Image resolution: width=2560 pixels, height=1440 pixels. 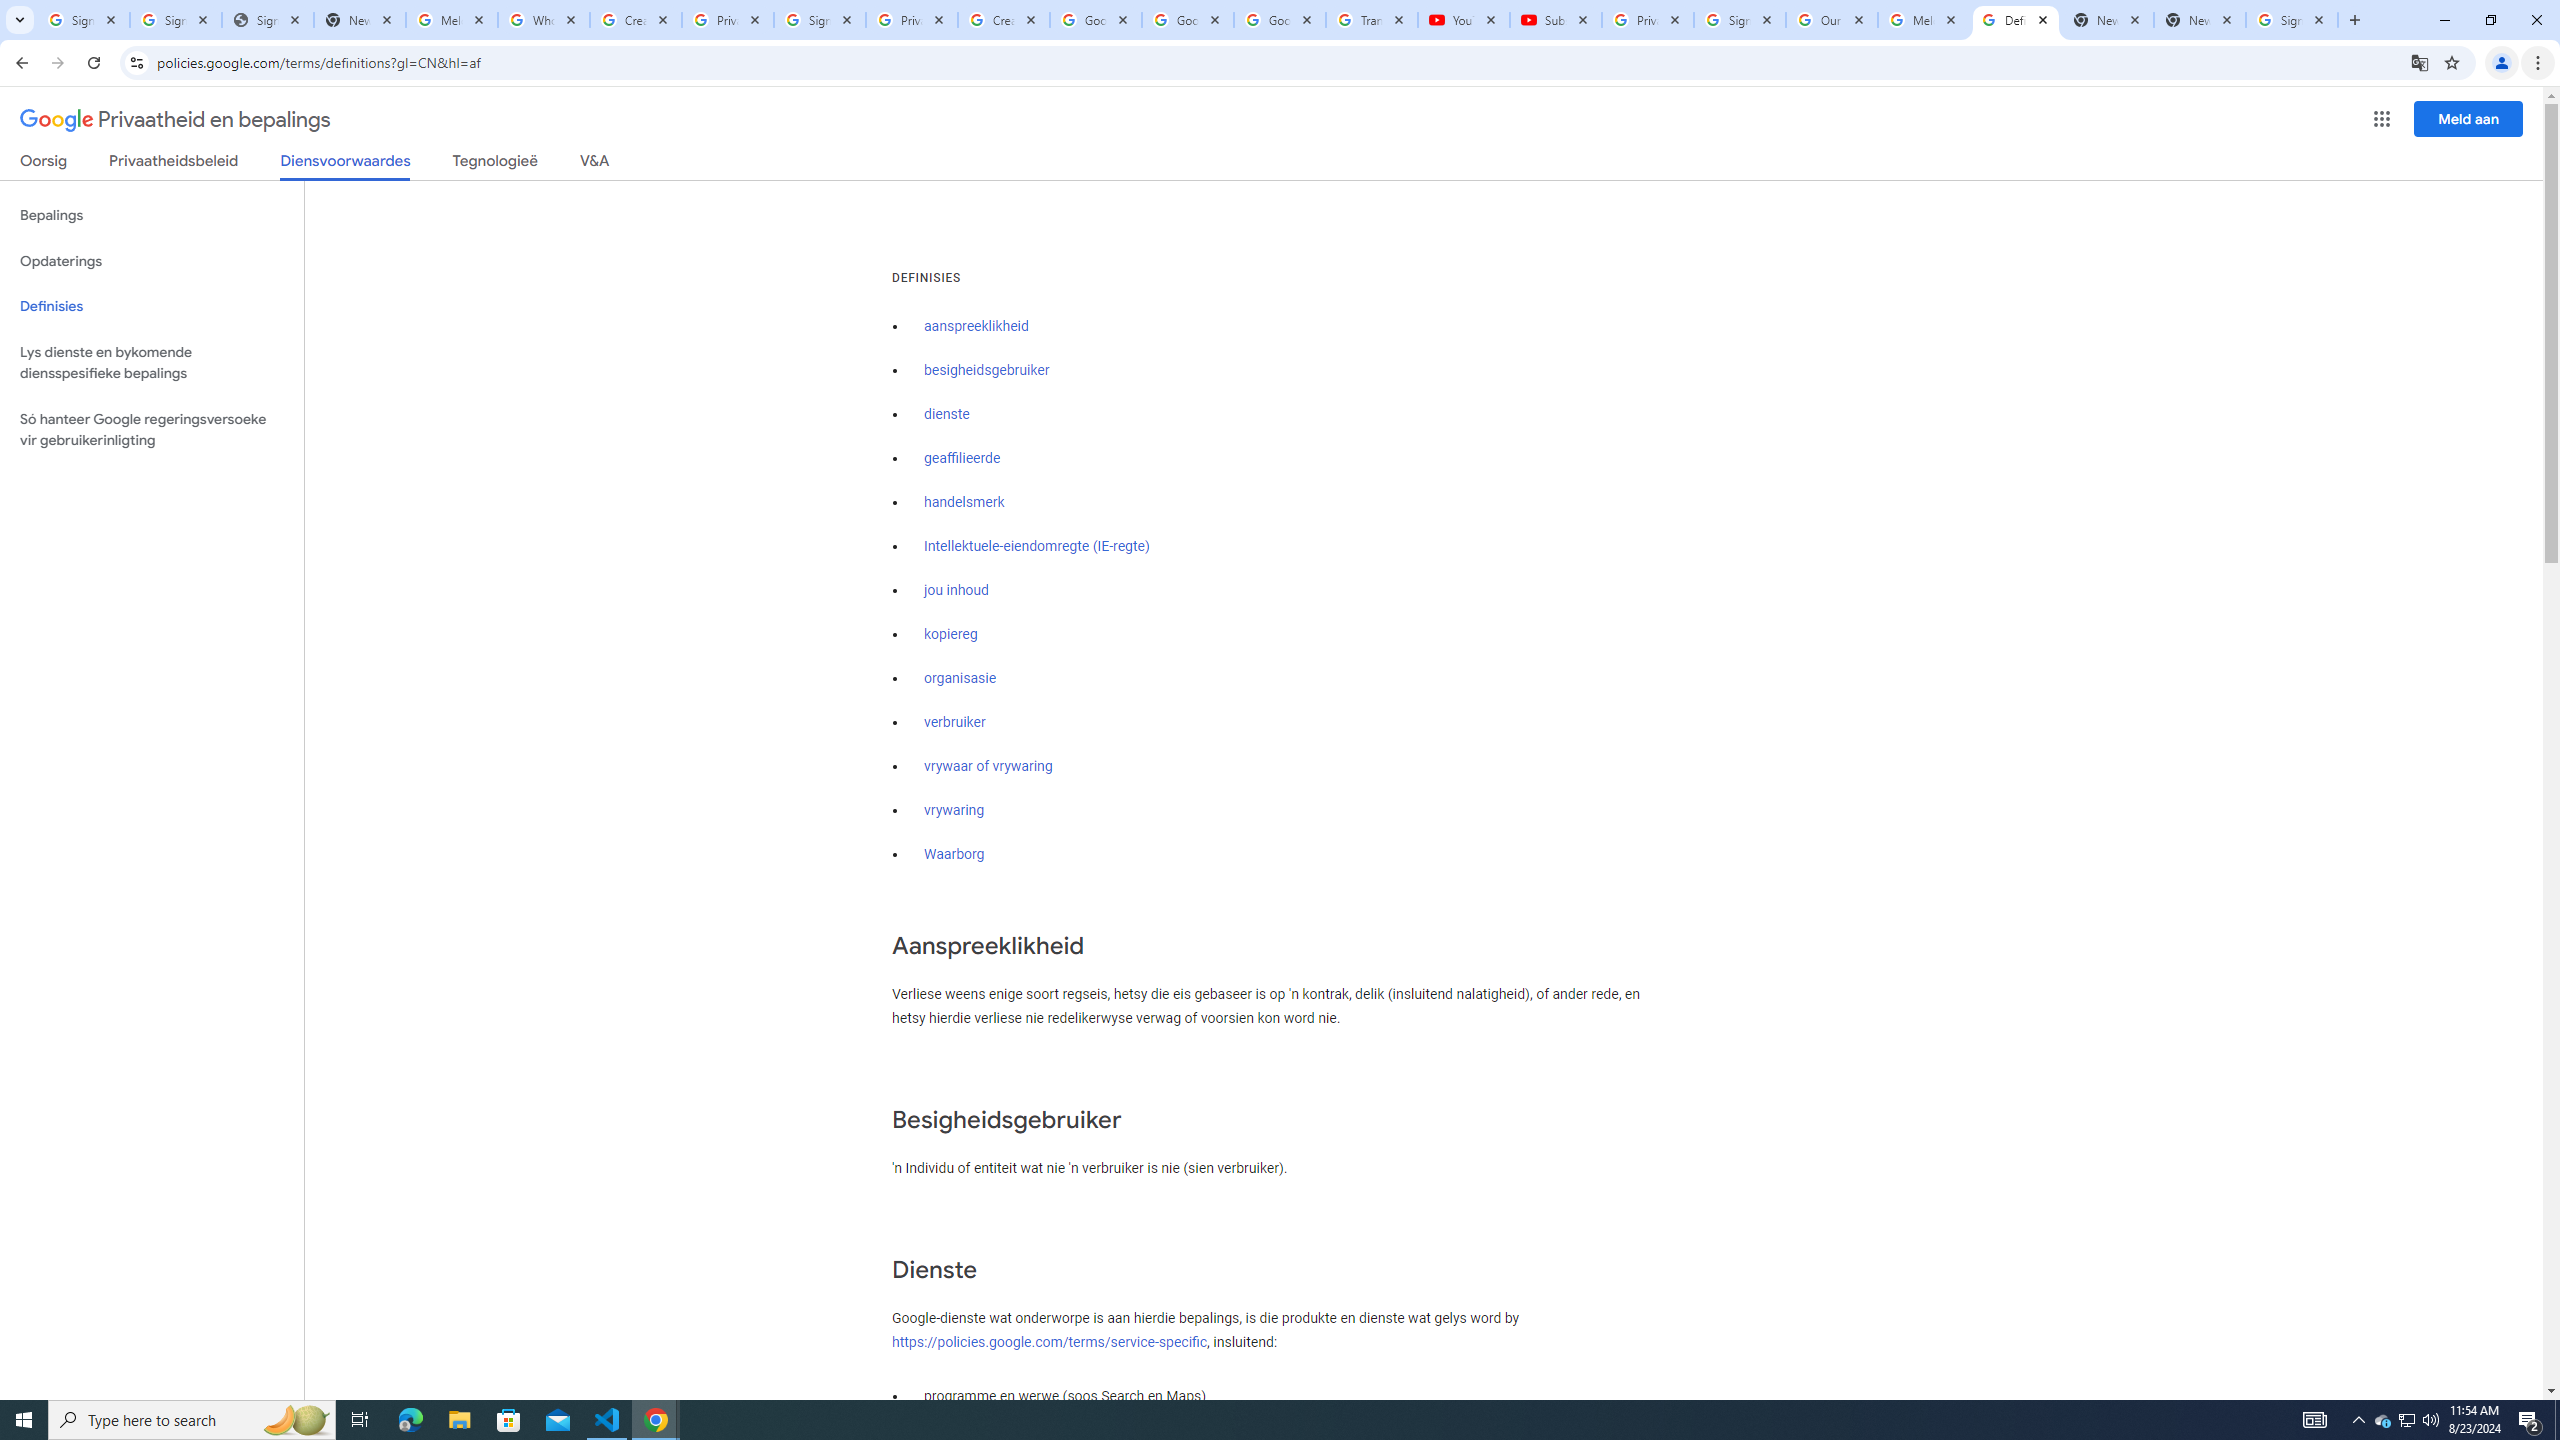 I want to click on New Tab, so click(x=2200, y=20).